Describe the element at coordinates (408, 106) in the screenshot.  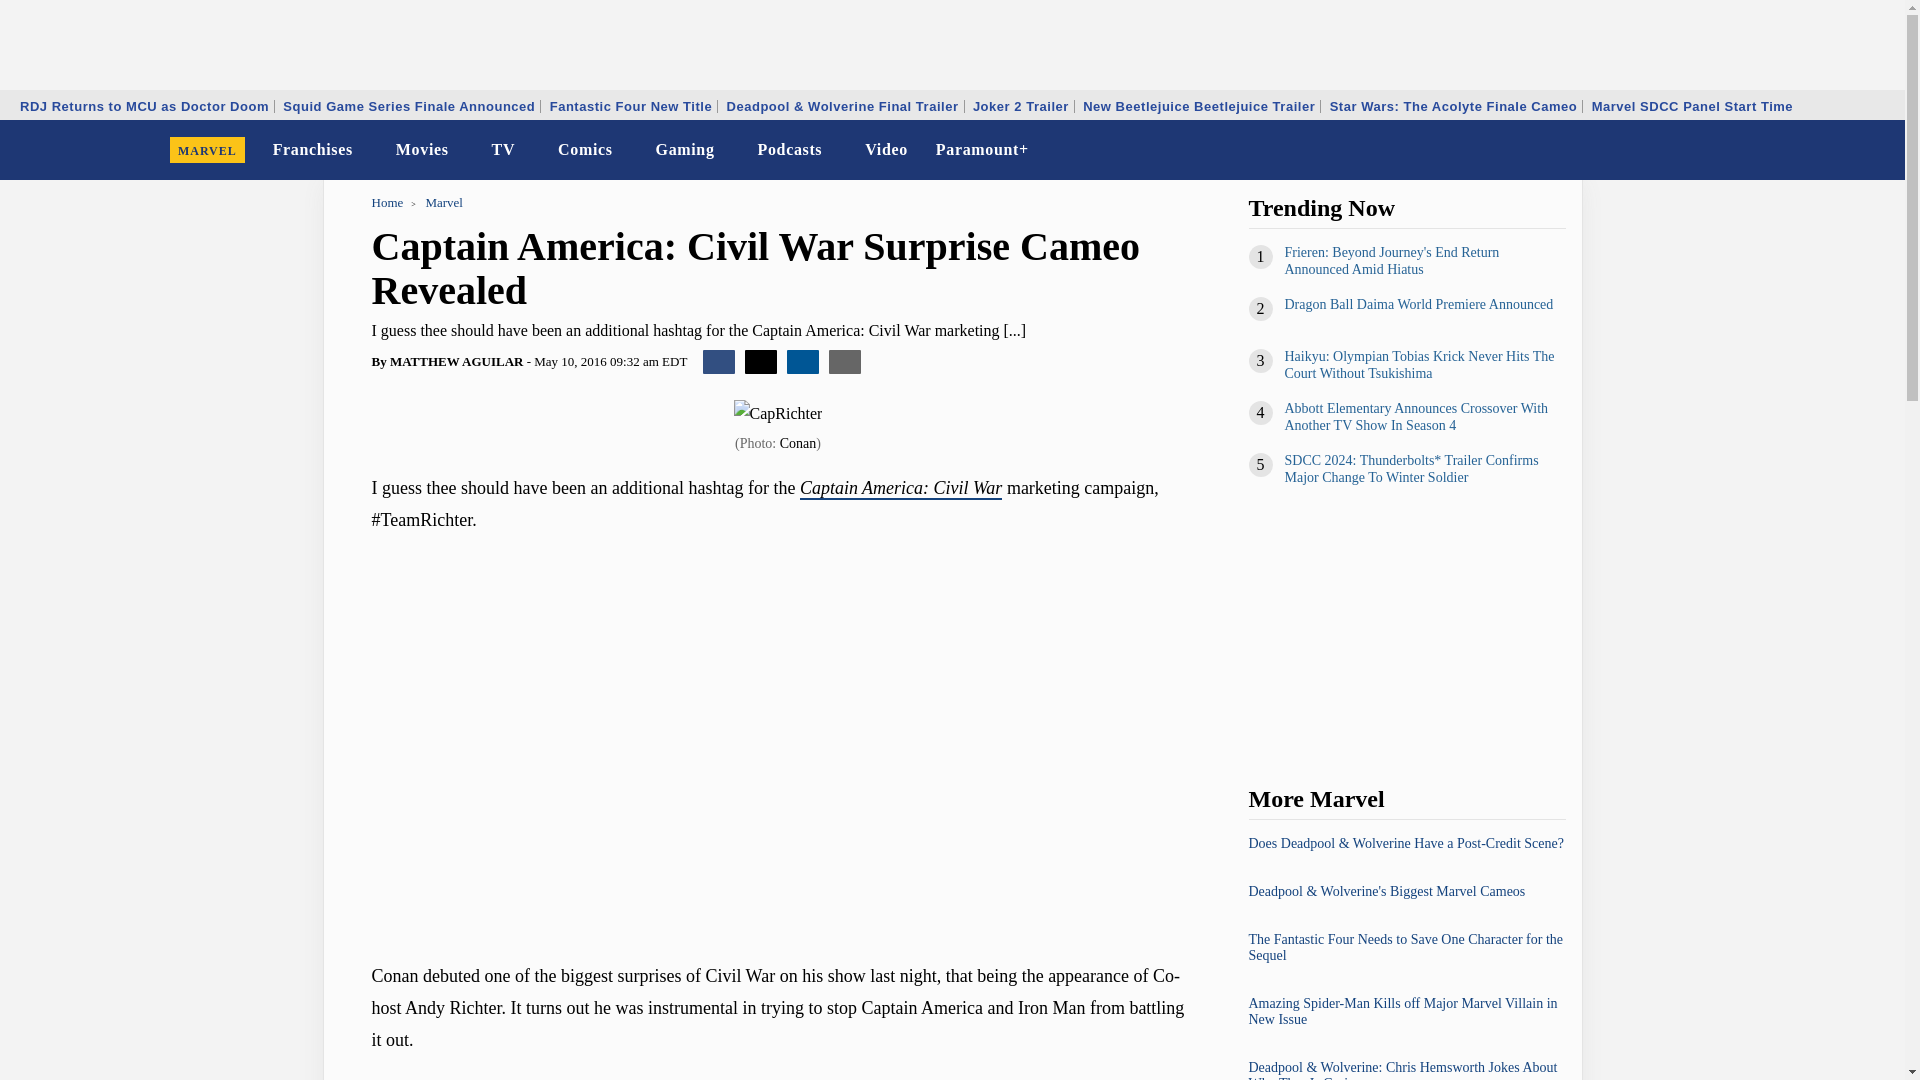
I see `Squid Game Series Finale Announced` at that location.